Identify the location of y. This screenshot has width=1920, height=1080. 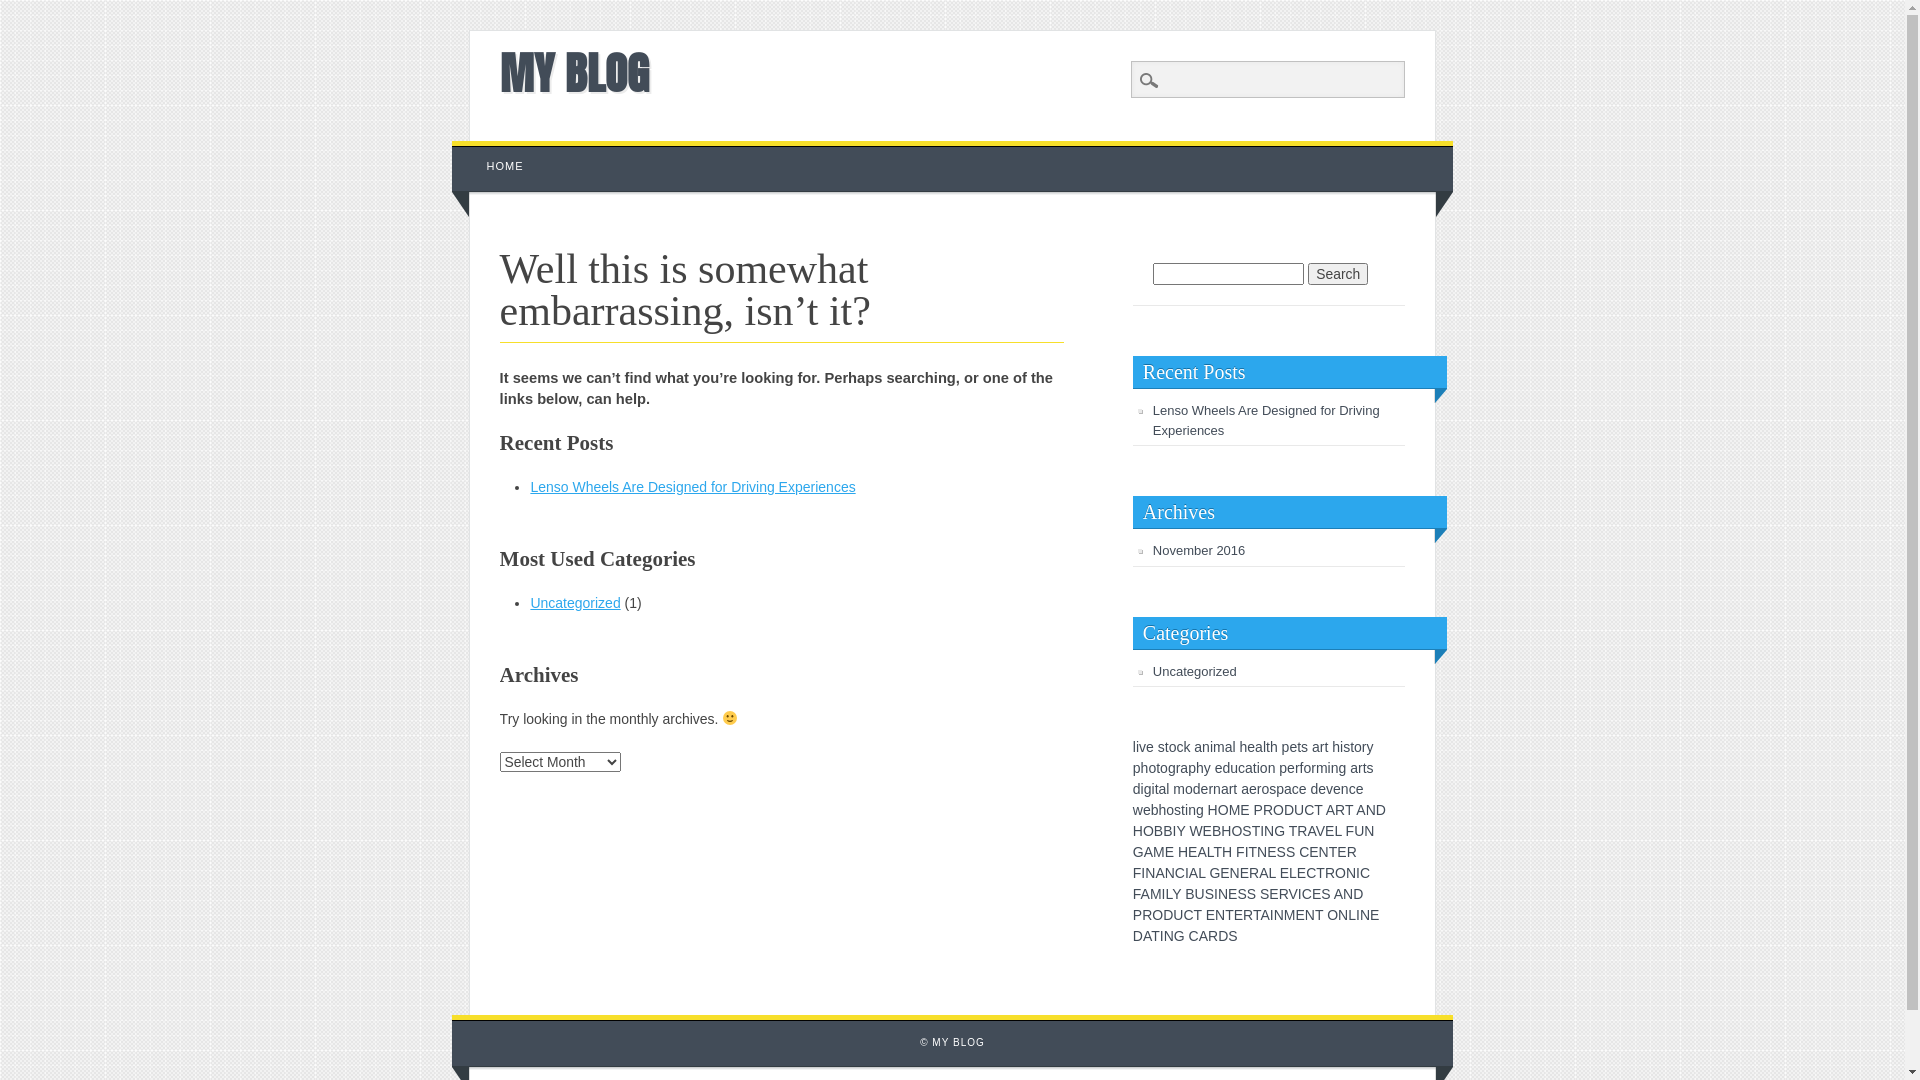
(1208, 768).